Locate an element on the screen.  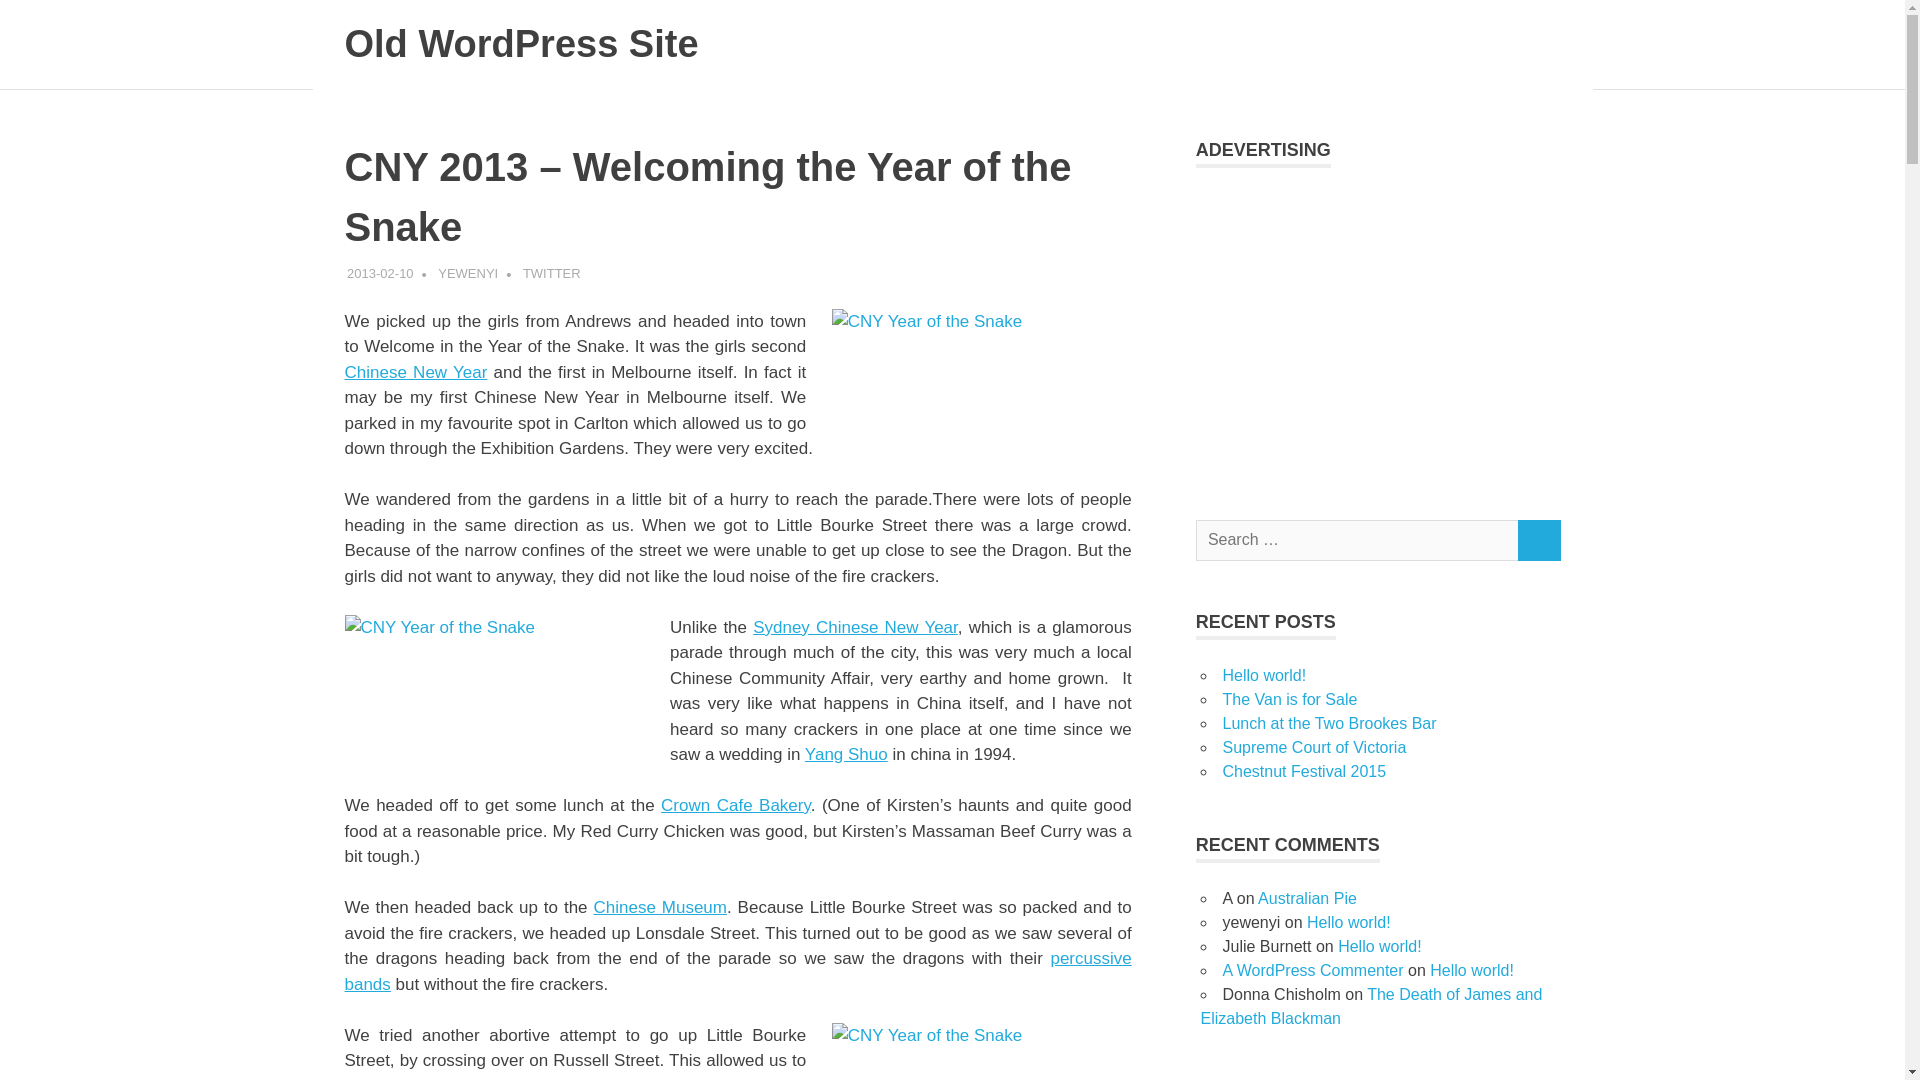
Chinese New Year is located at coordinates (415, 371).